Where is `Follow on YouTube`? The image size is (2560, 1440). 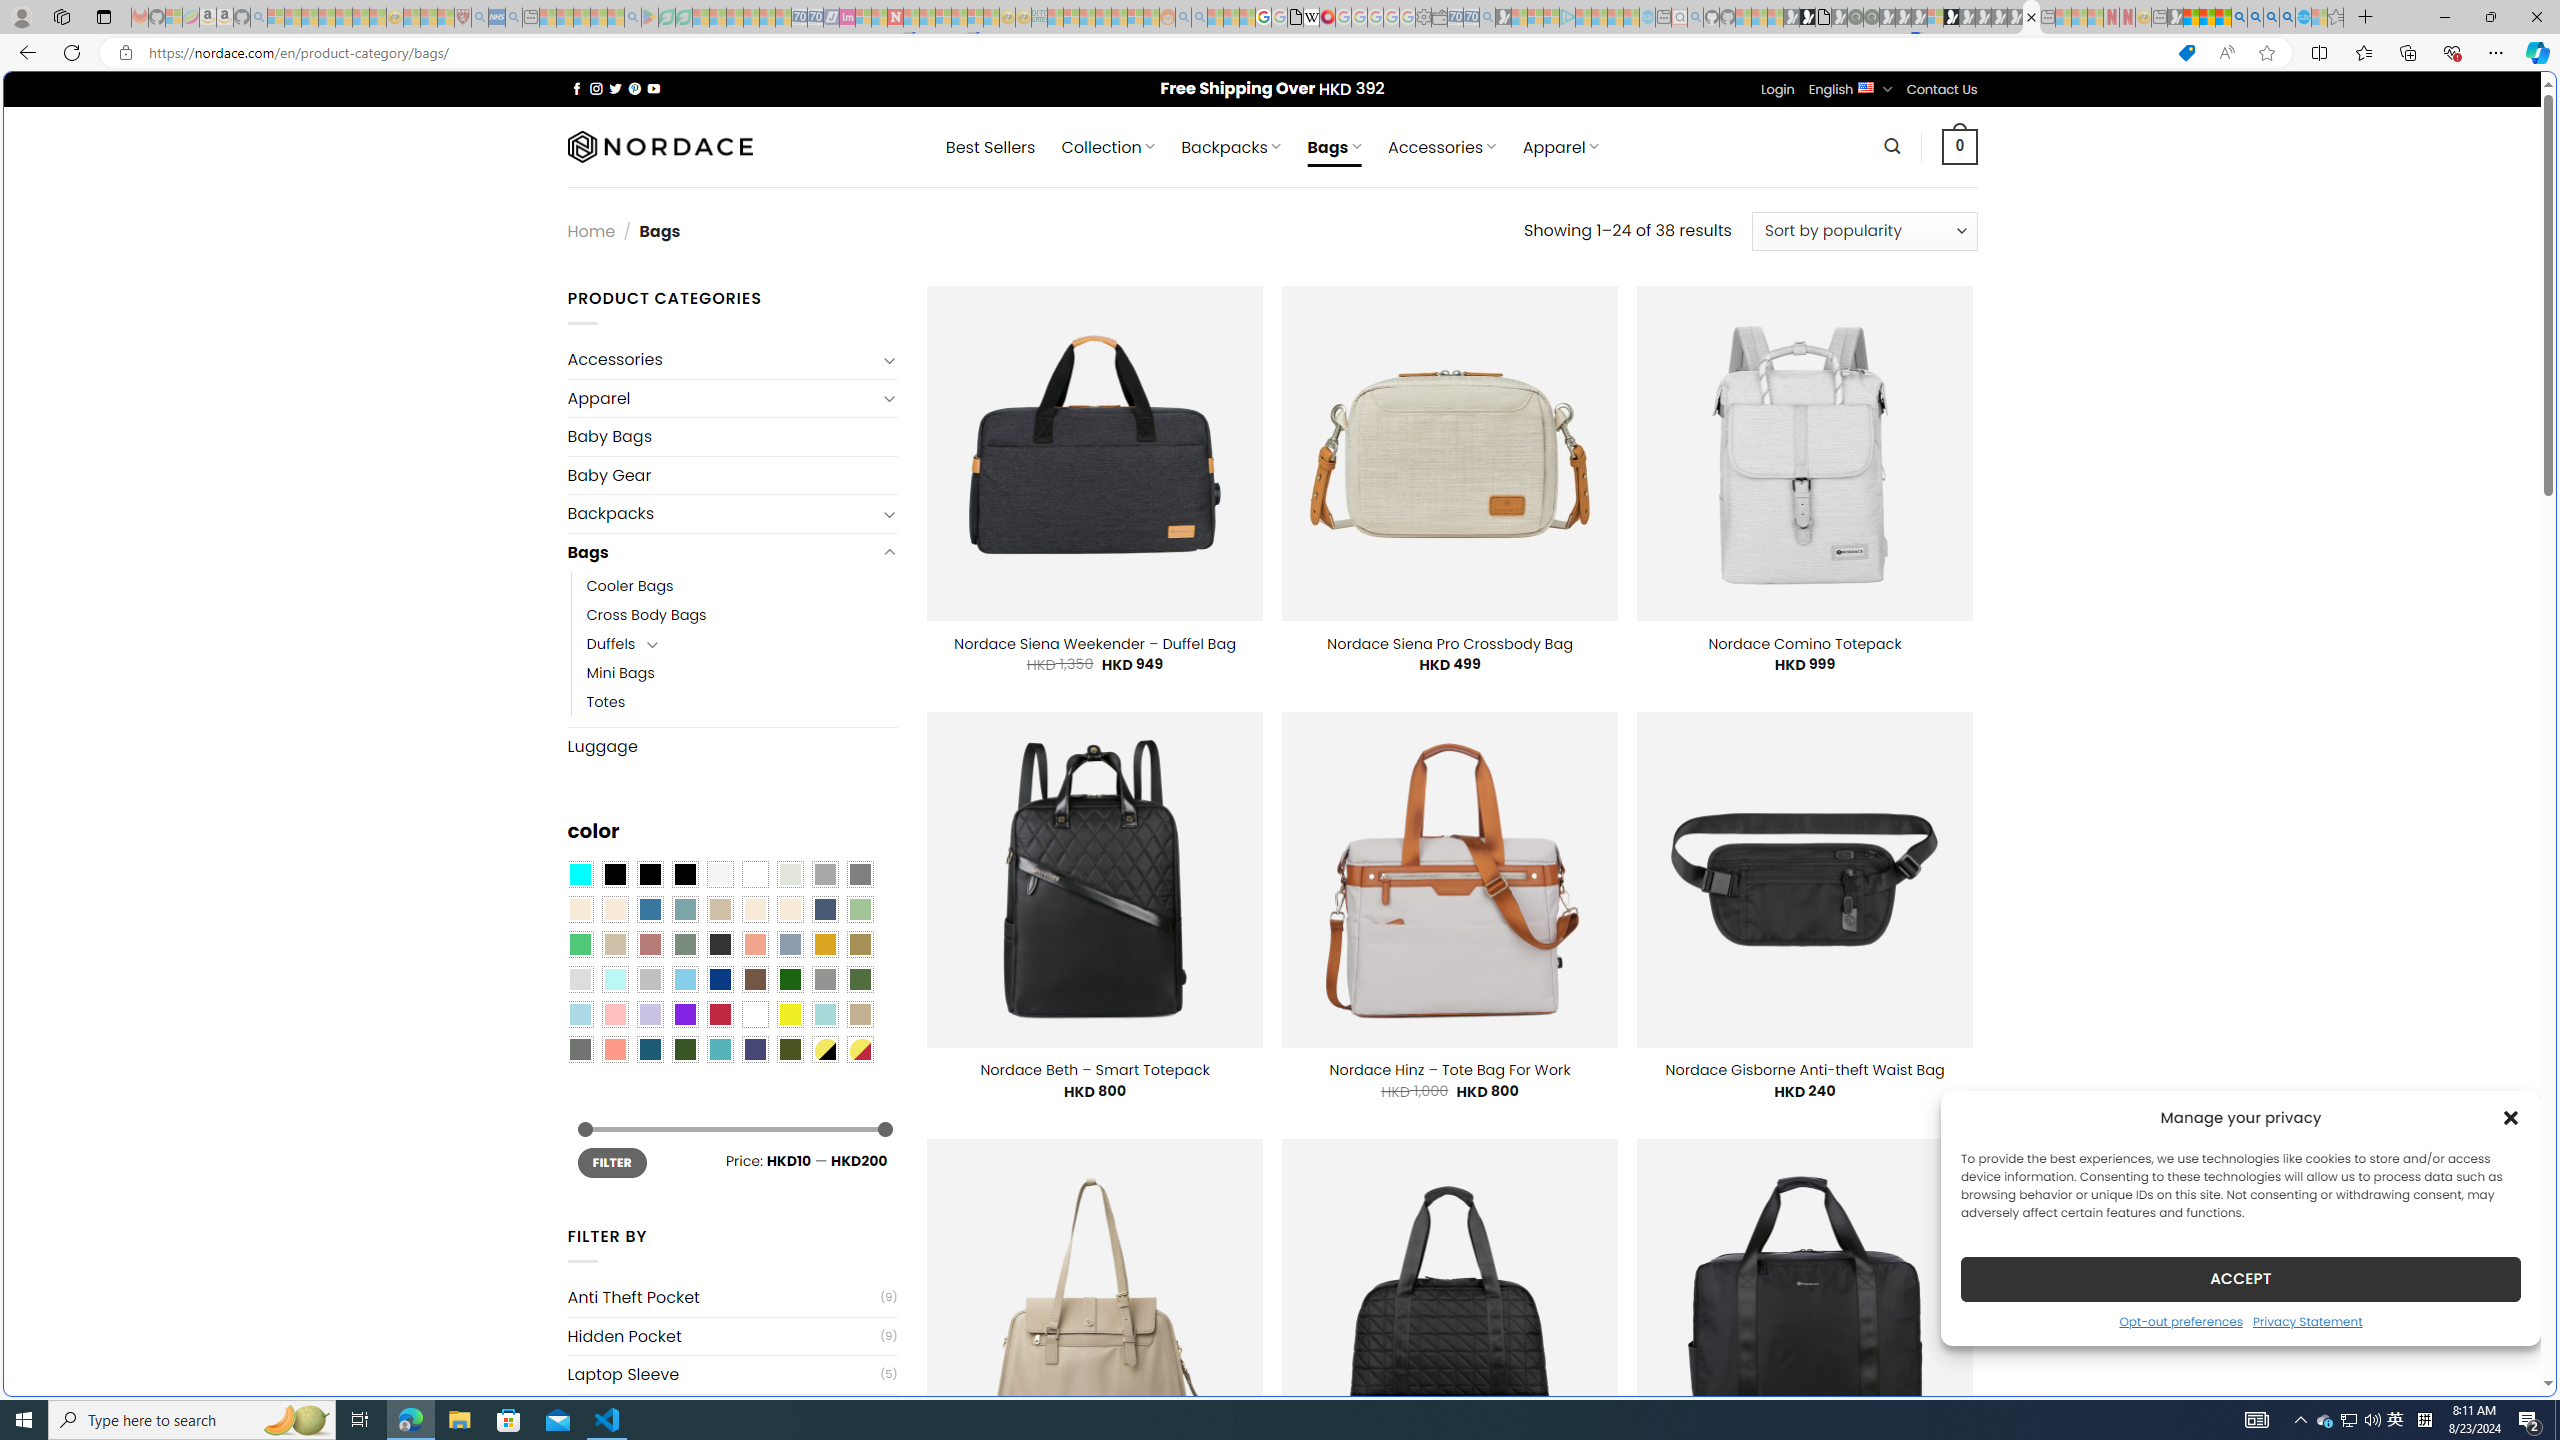 Follow on YouTube is located at coordinates (654, 88).